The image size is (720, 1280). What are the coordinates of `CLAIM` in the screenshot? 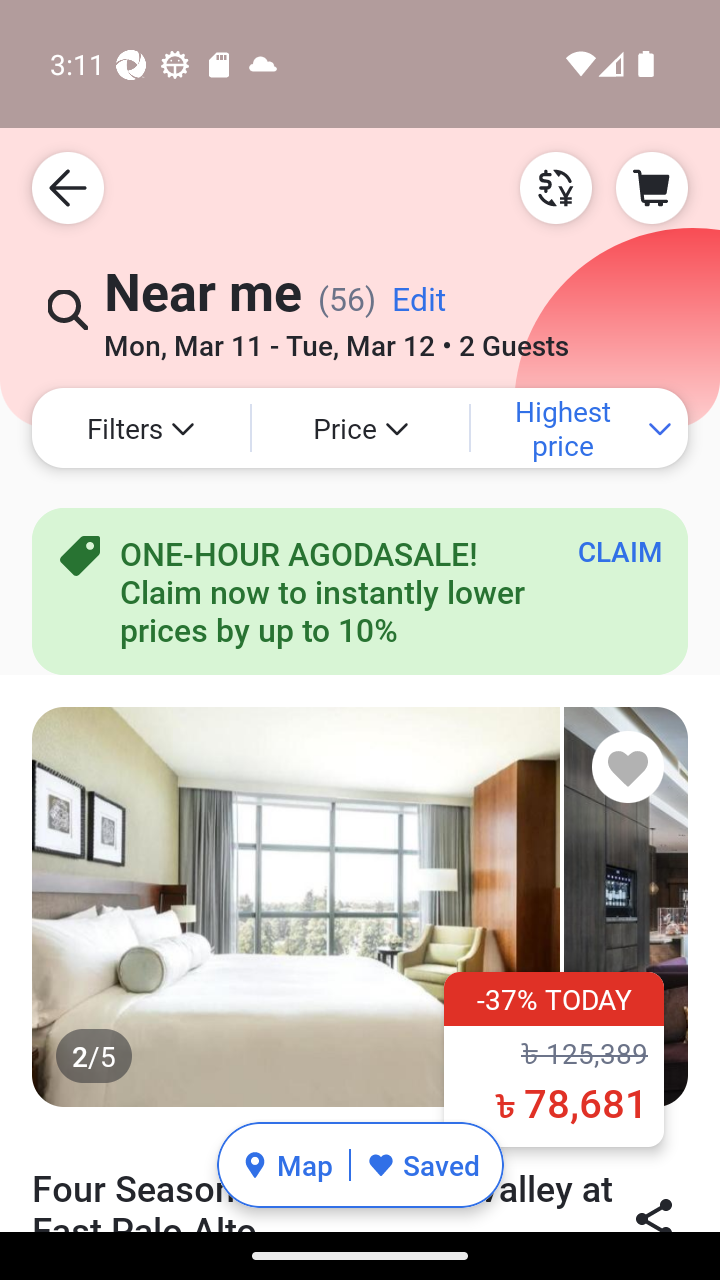 It's located at (620, 551).